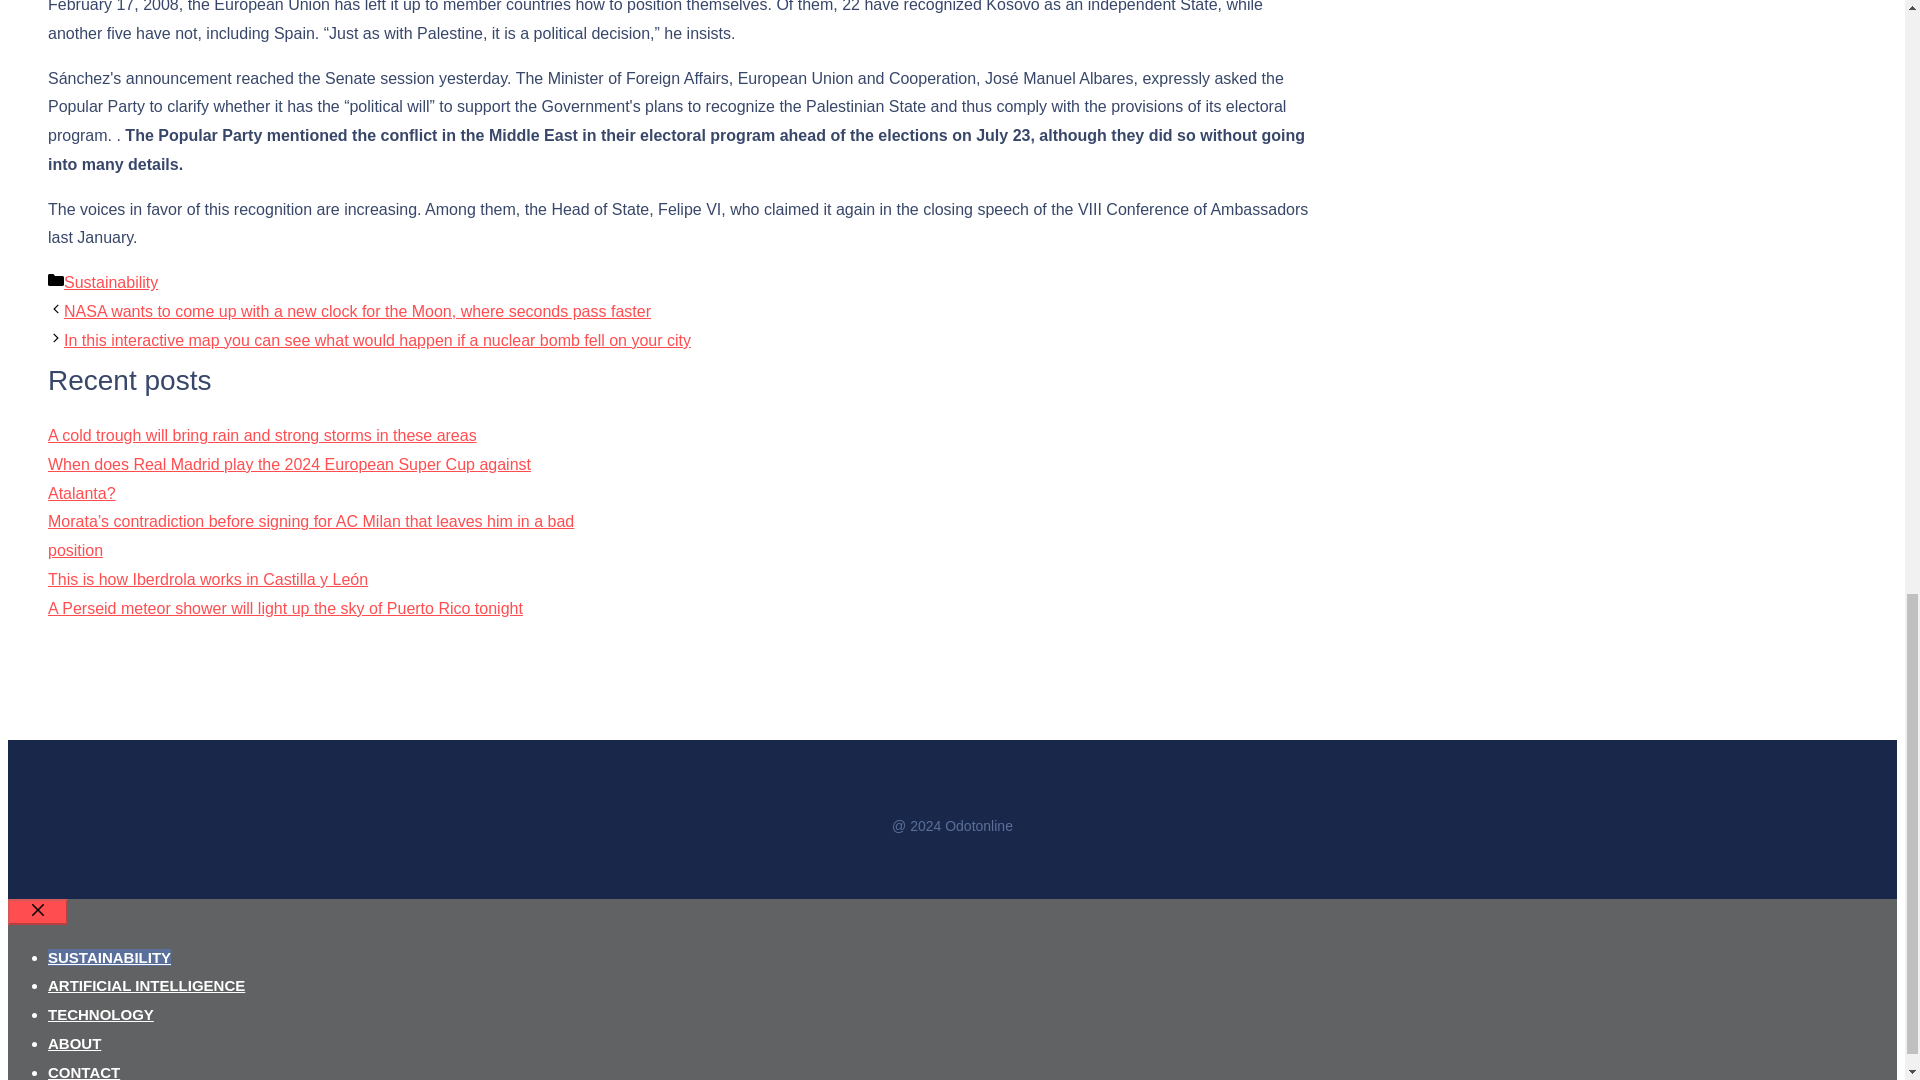 This screenshot has height=1080, width=1920. What do you see at coordinates (146, 985) in the screenshot?
I see `ARTIFICIAL INTELLIGENCE` at bounding box center [146, 985].